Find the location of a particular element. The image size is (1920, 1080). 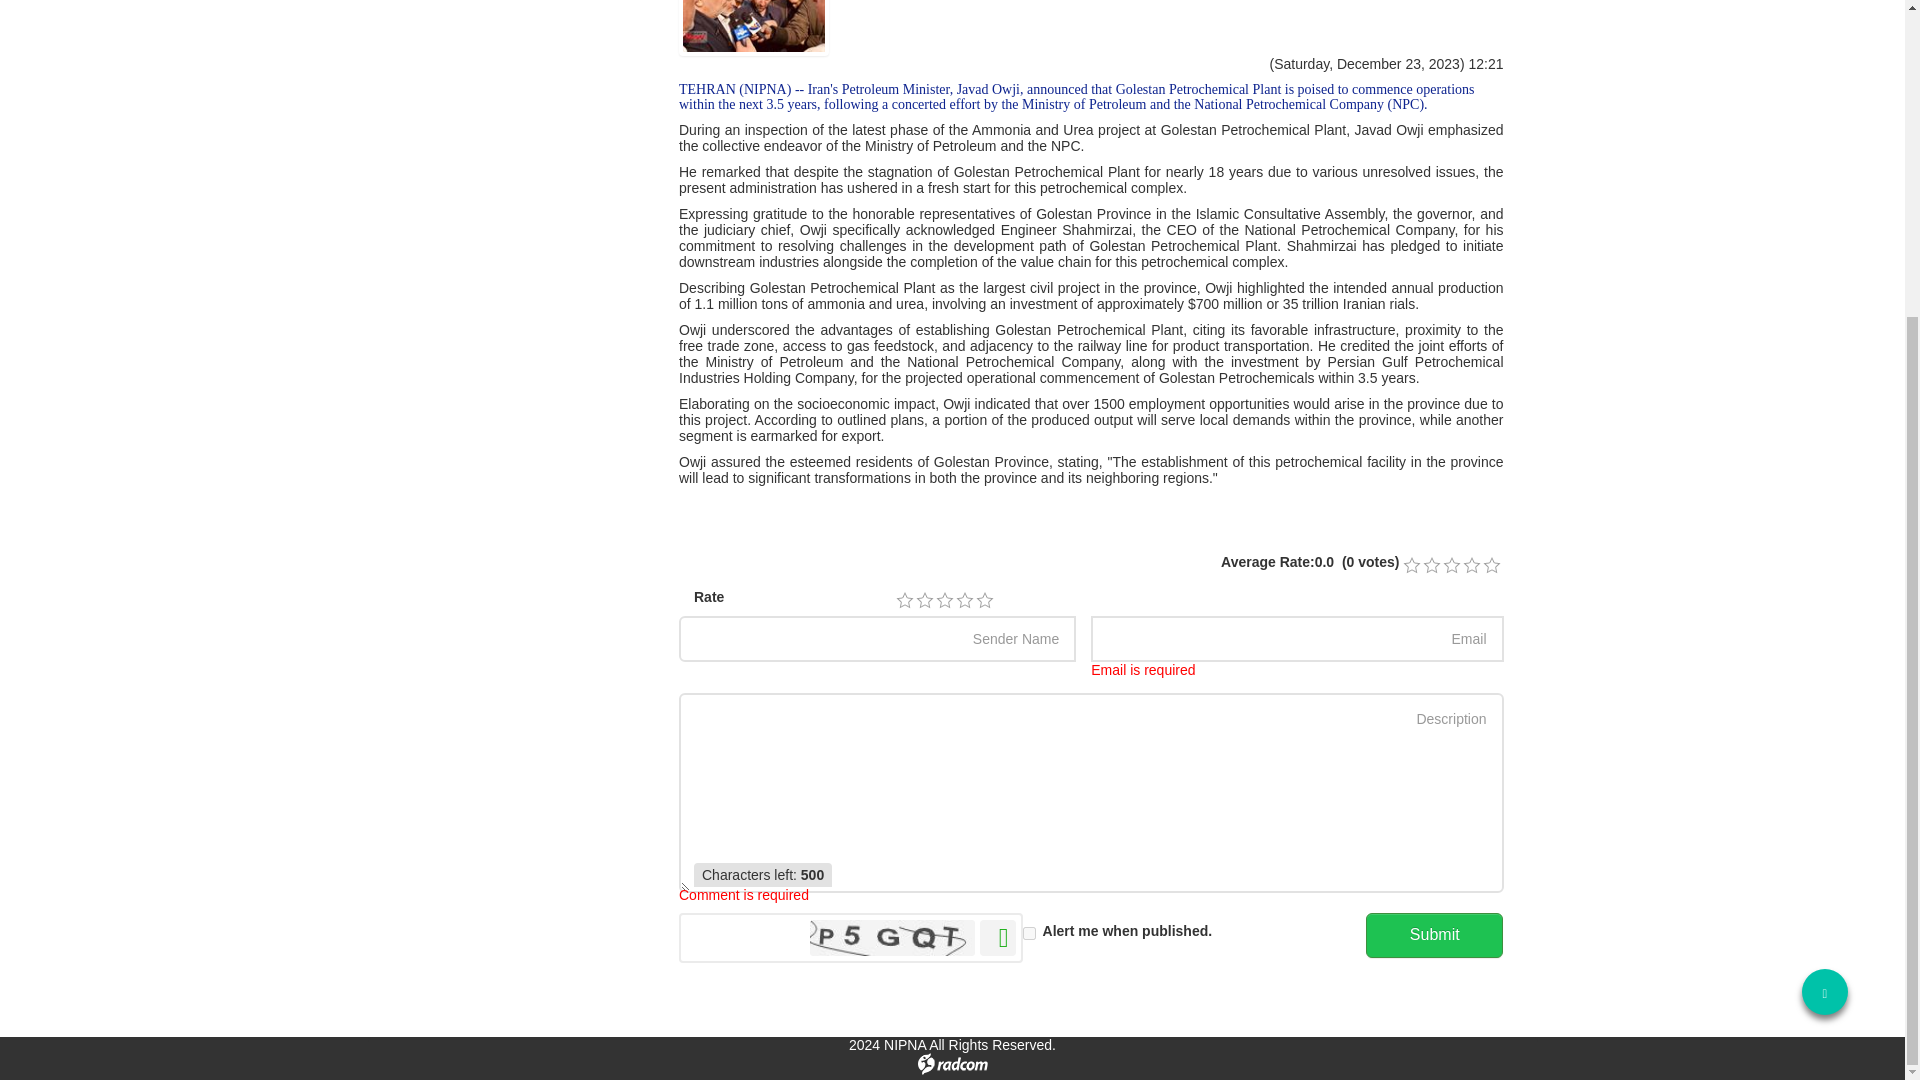

2 is located at coordinates (924, 600).